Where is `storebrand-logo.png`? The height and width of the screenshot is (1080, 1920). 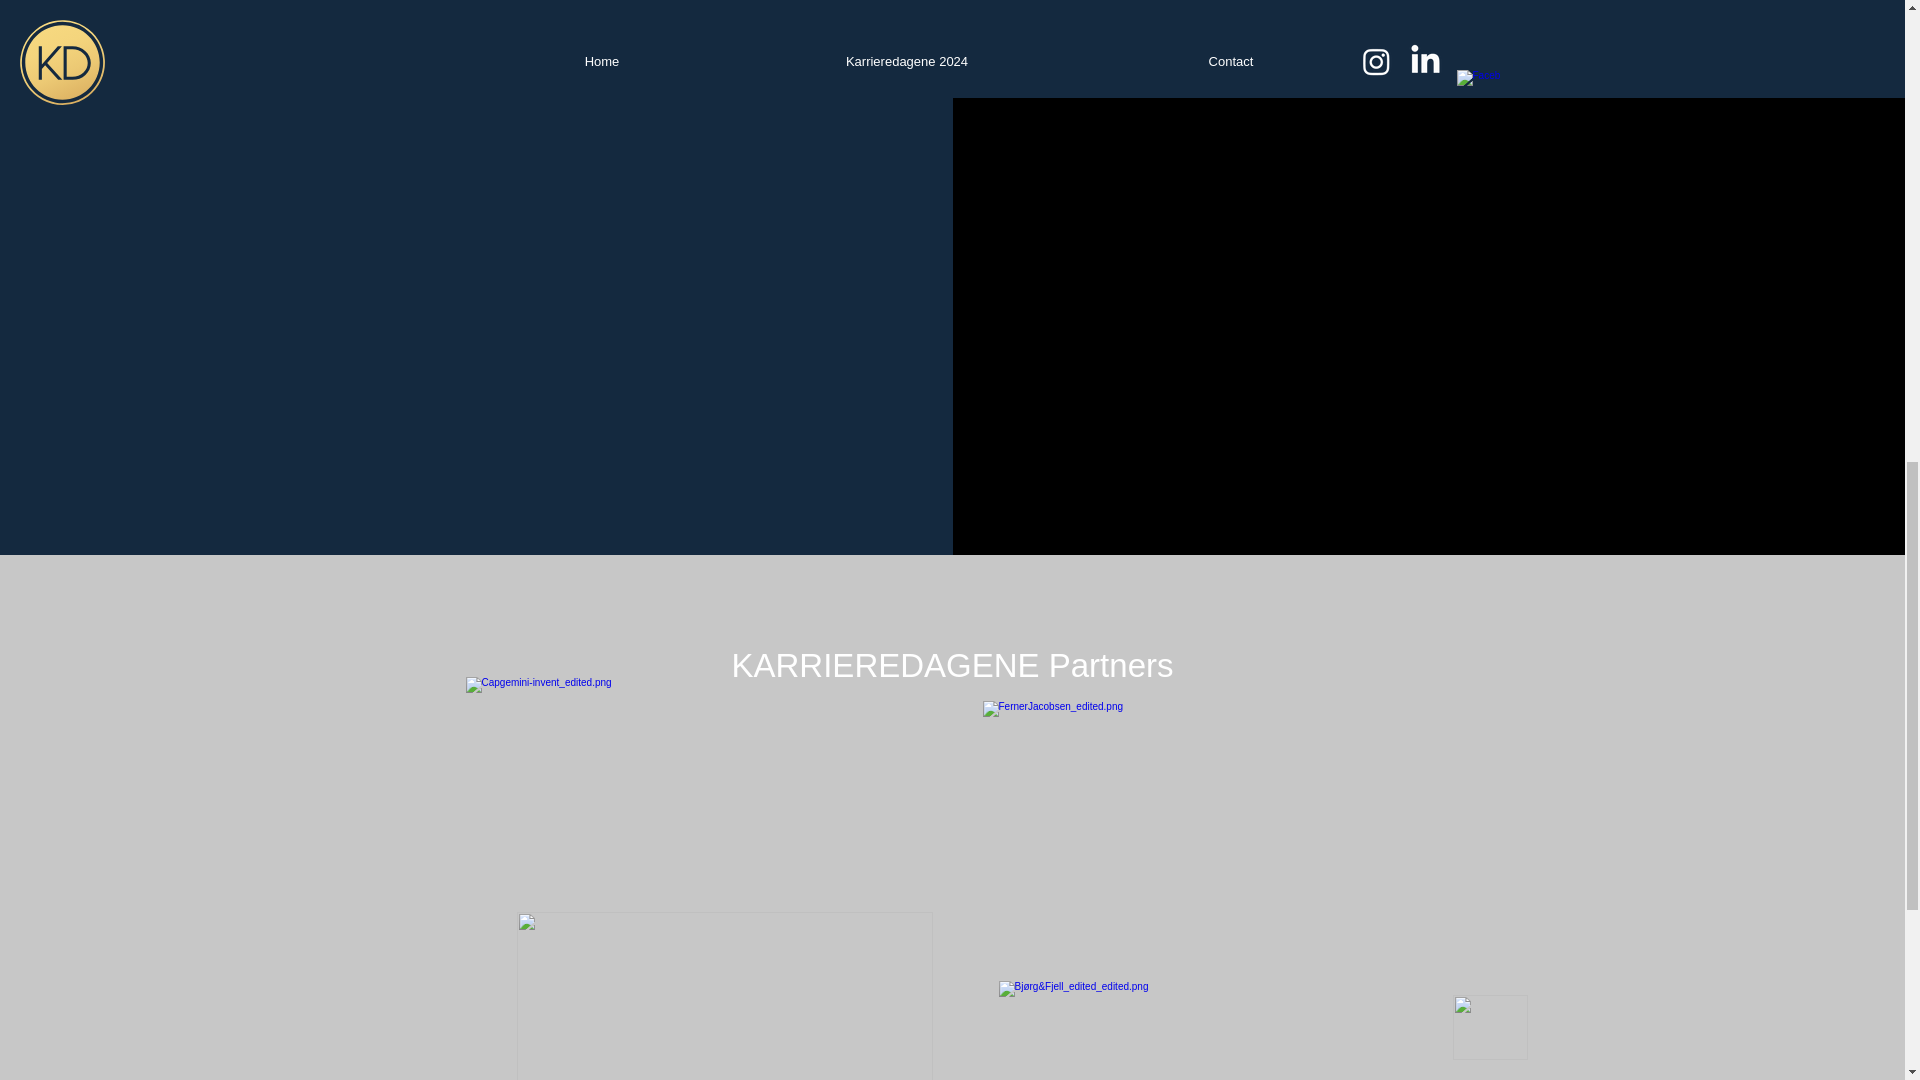 storebrand-logo.png is located at coordinates (724, 996).